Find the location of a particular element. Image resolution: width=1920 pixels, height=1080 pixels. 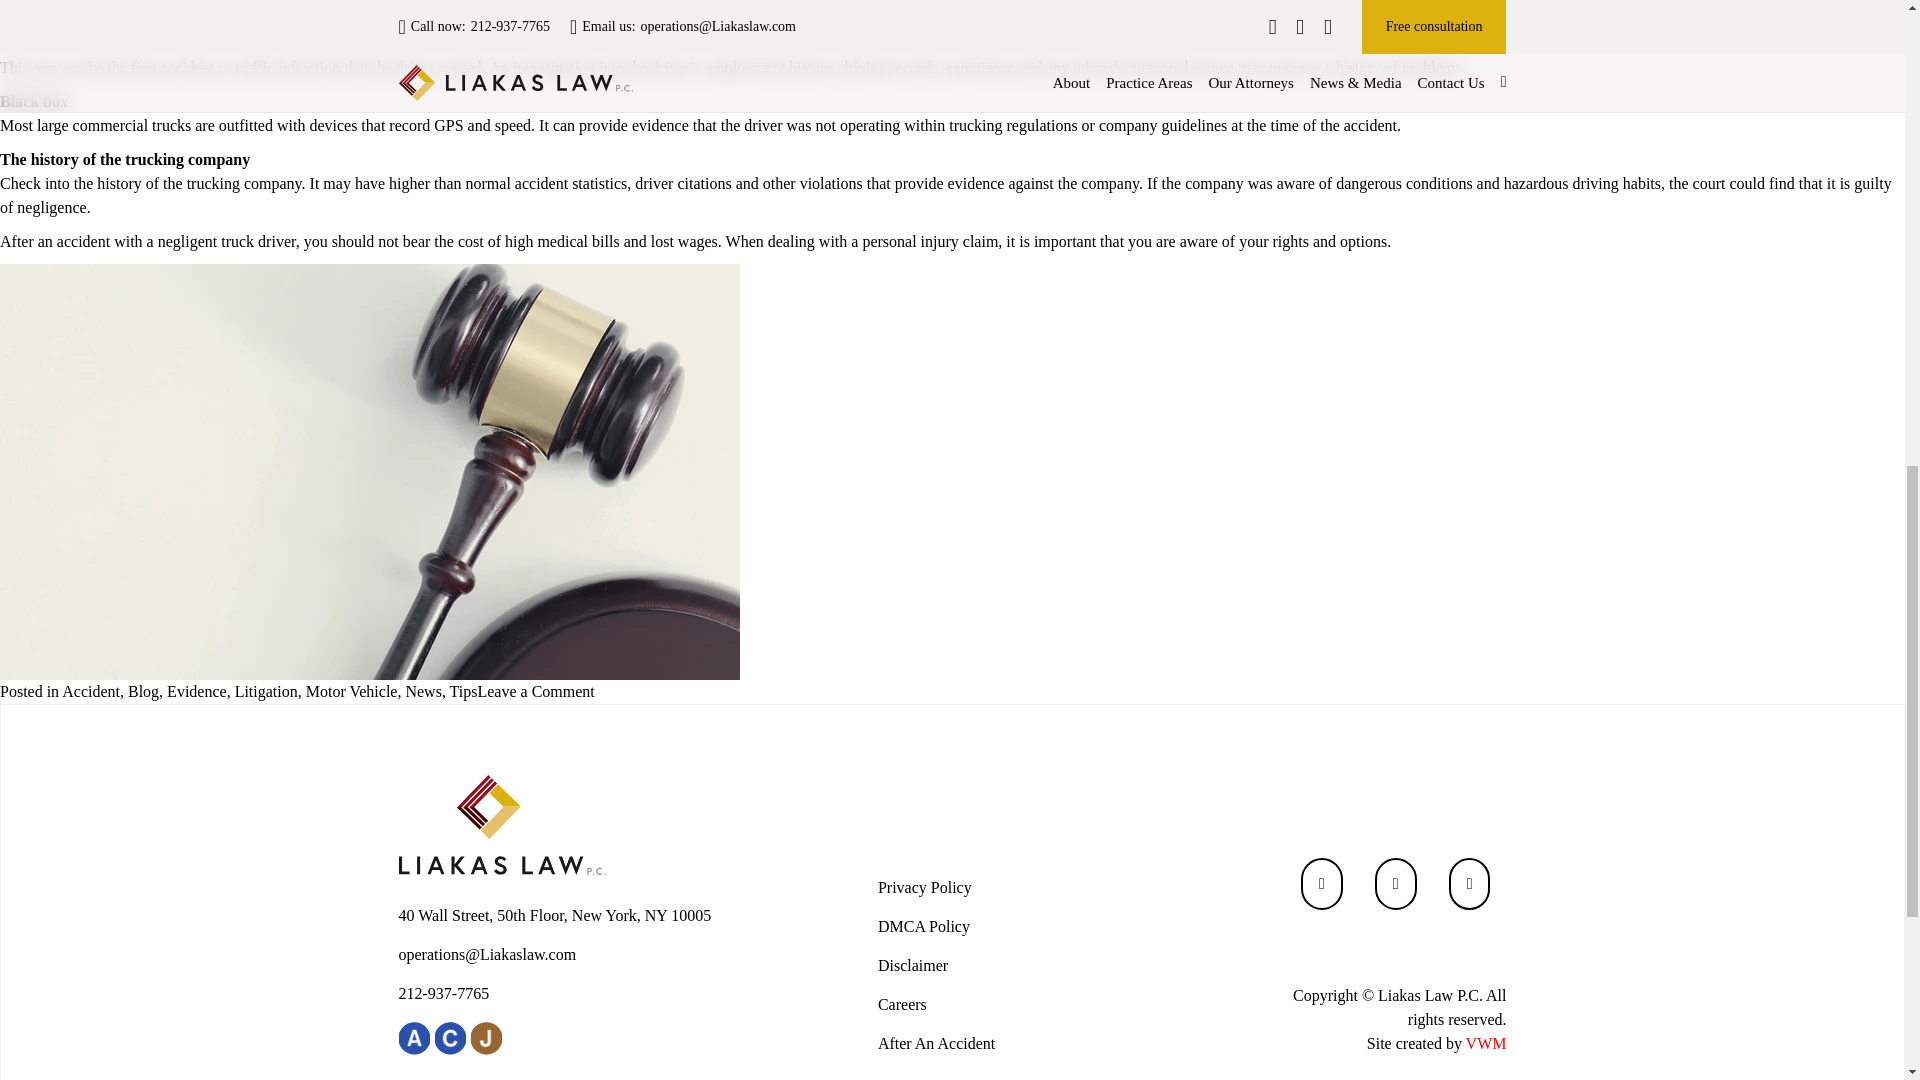

DMCA Policy is located at coordinates (923, 926).